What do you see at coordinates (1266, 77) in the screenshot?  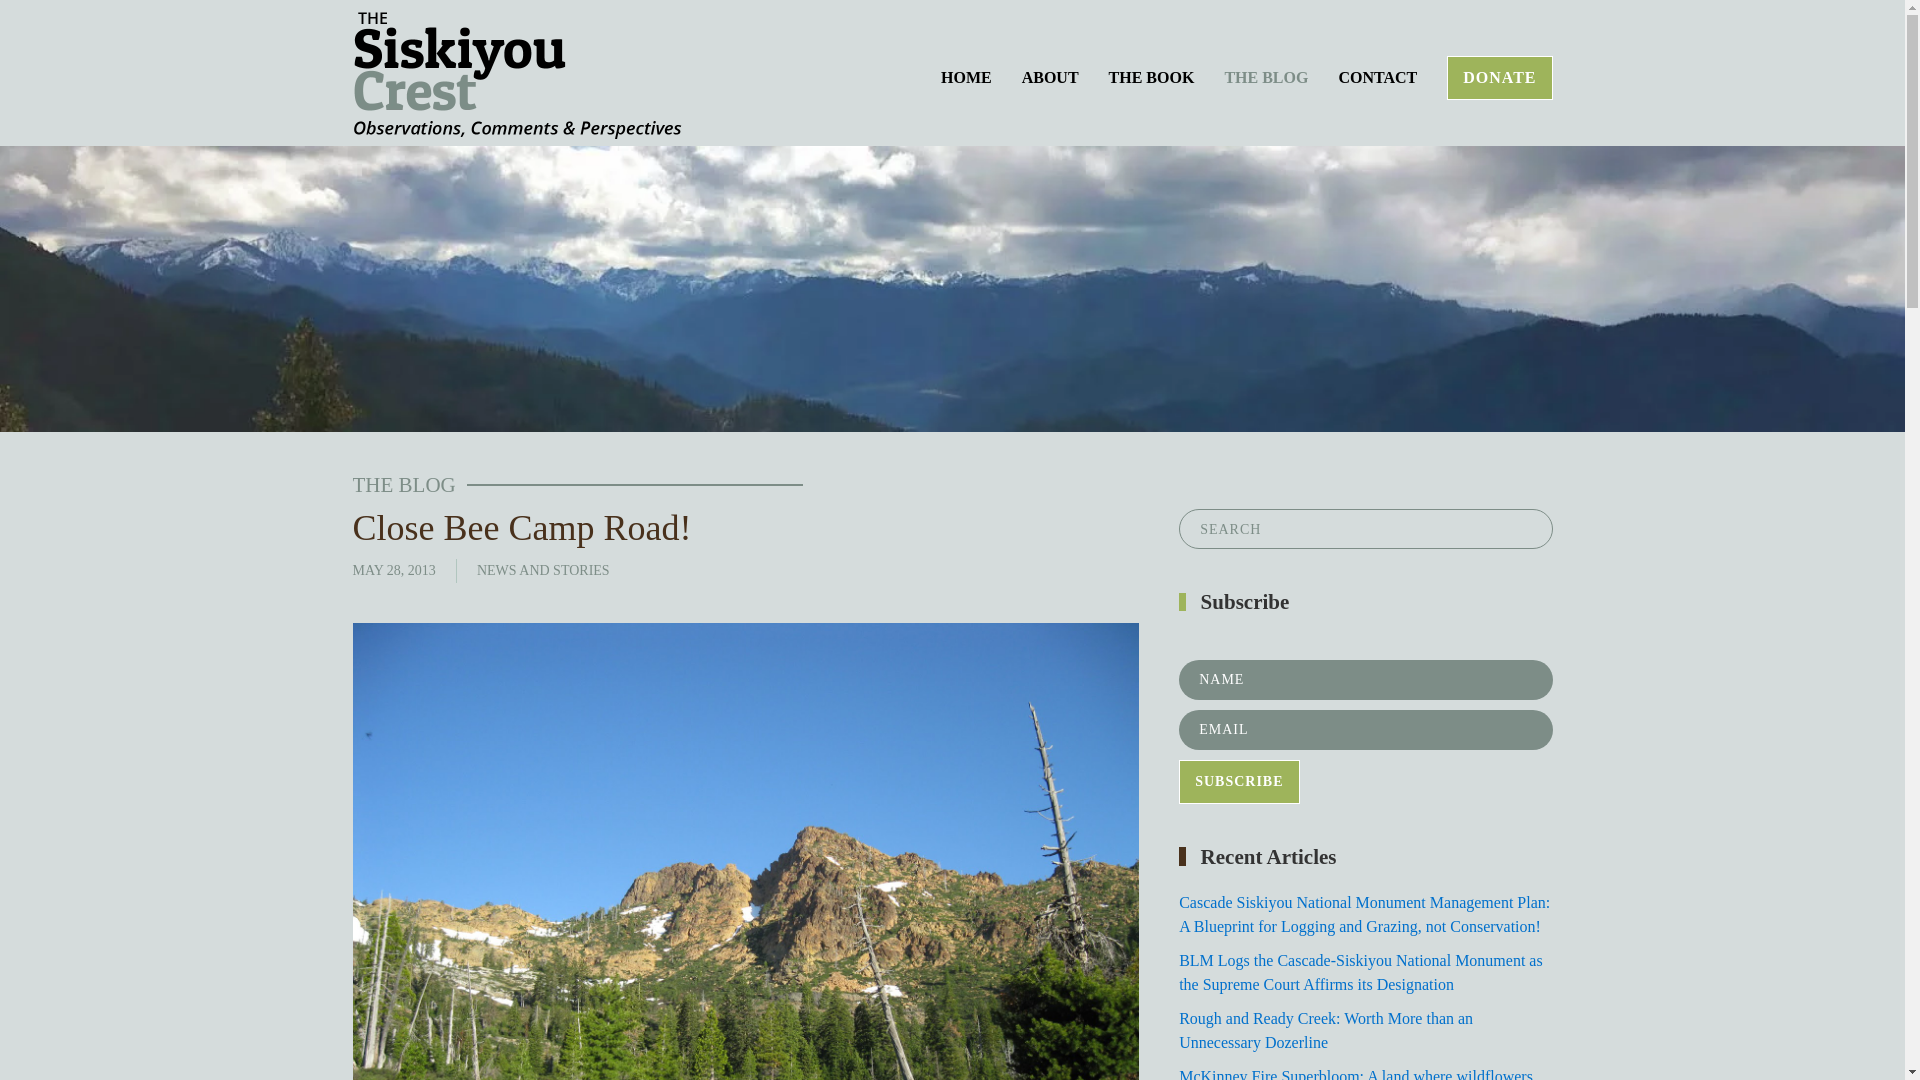 I see `THE BLOG` at bounding box center [1266, 77].